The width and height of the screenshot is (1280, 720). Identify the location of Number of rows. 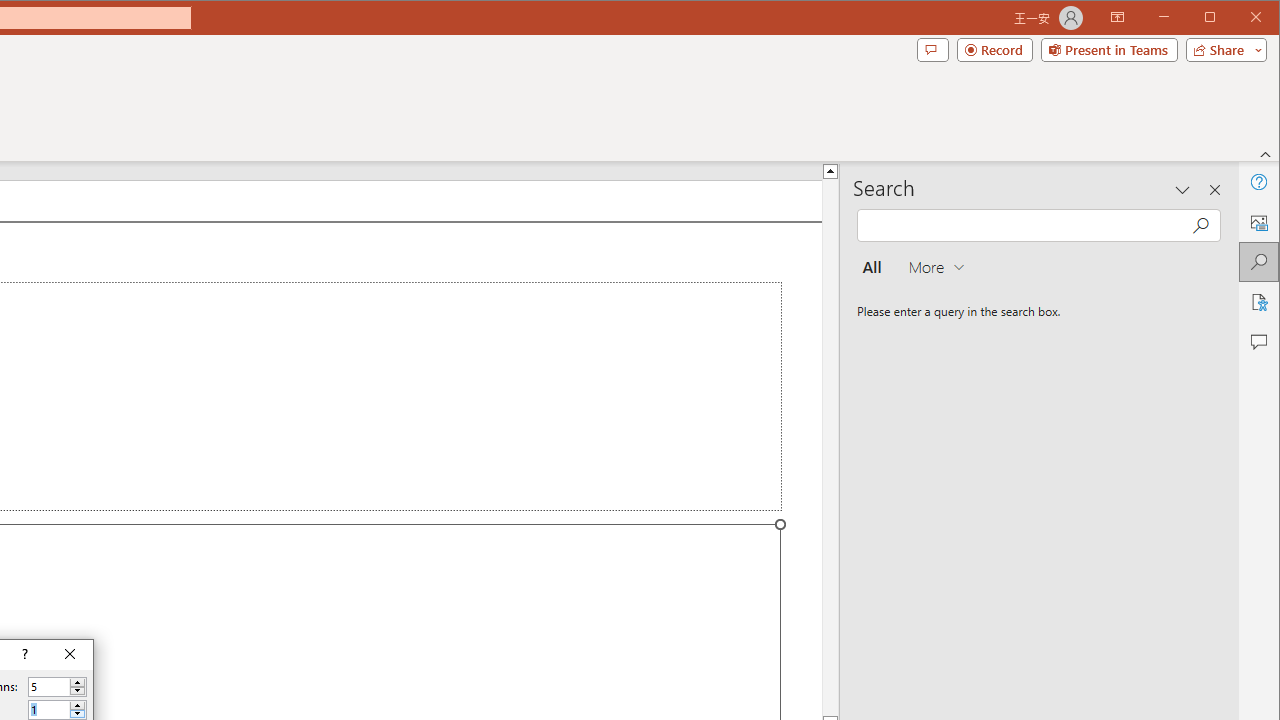
(49, 710).